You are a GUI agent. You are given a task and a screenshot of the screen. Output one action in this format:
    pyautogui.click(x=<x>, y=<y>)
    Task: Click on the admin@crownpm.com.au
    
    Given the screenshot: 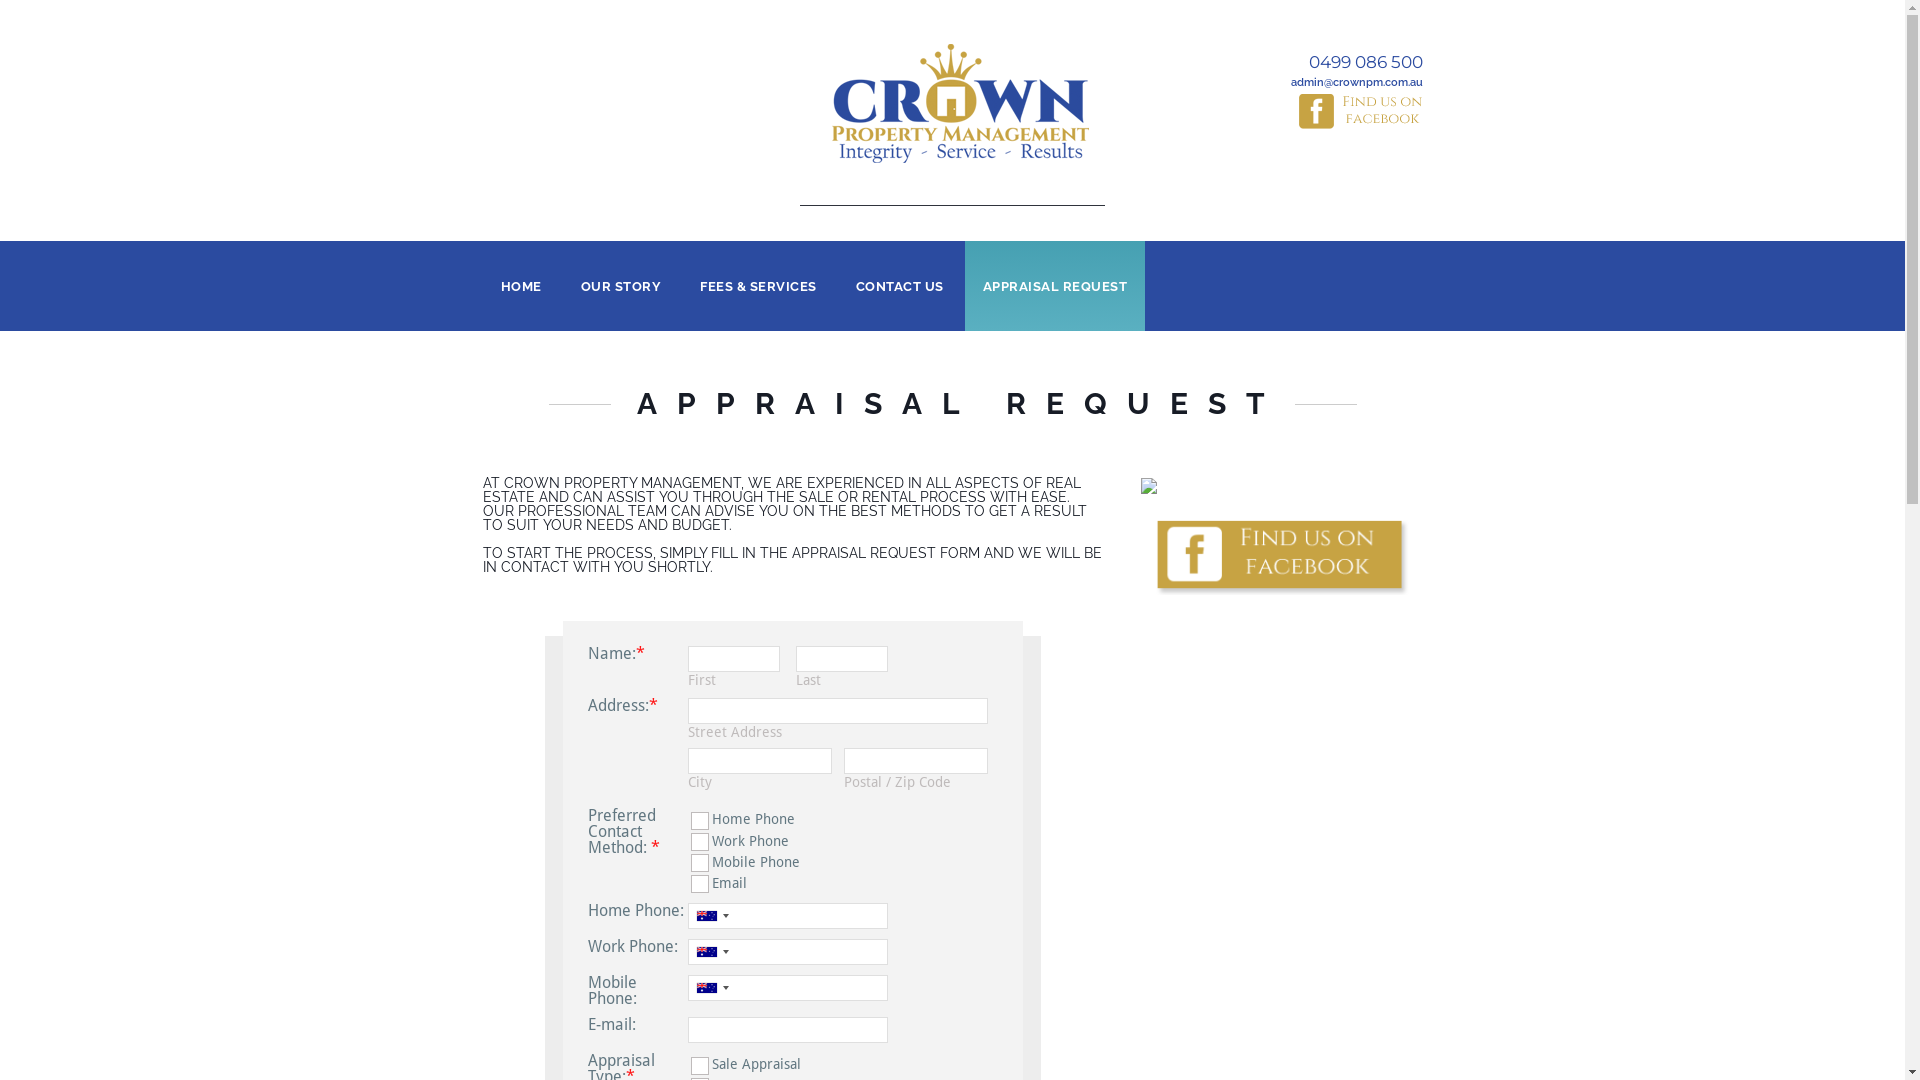 What is the action you would take?
    pyautogui.click(x=1312, y=82)
    